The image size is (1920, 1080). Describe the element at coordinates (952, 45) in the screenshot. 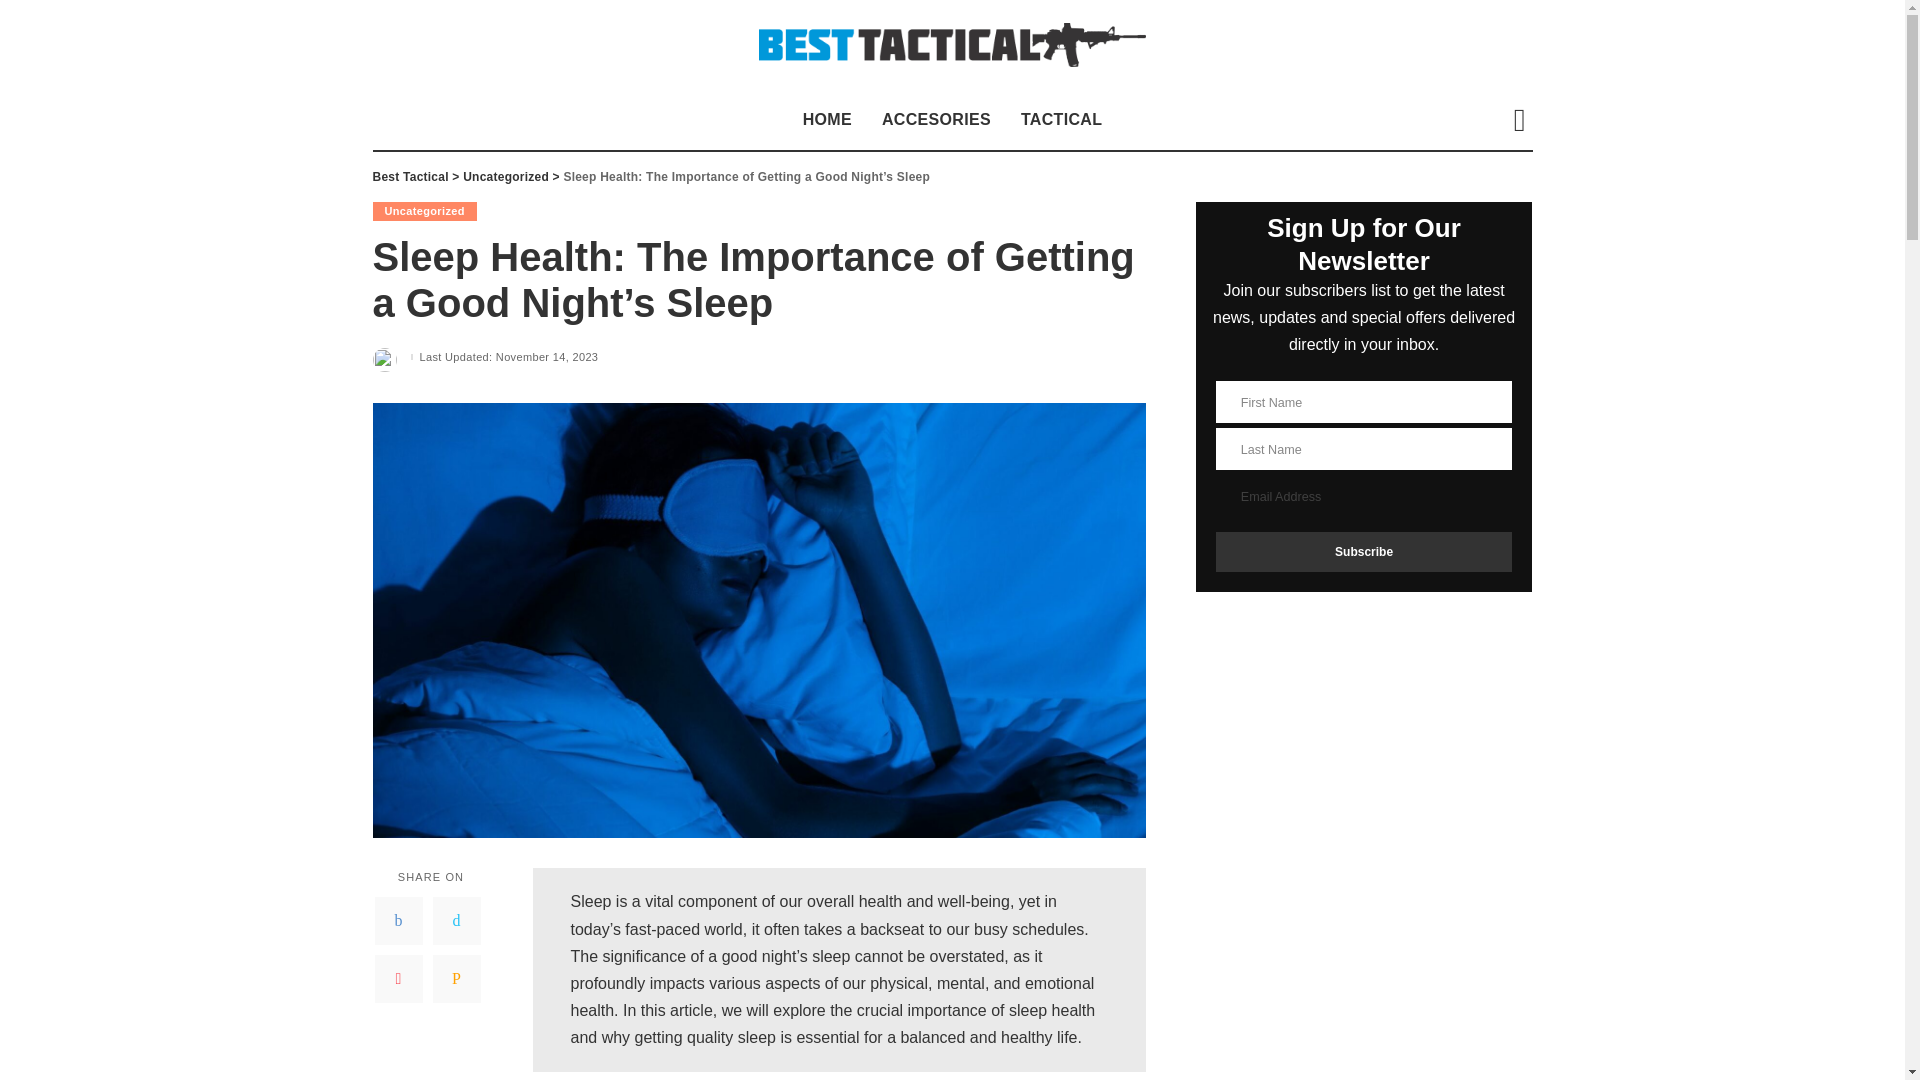

I see `Best Tactical` at that location.